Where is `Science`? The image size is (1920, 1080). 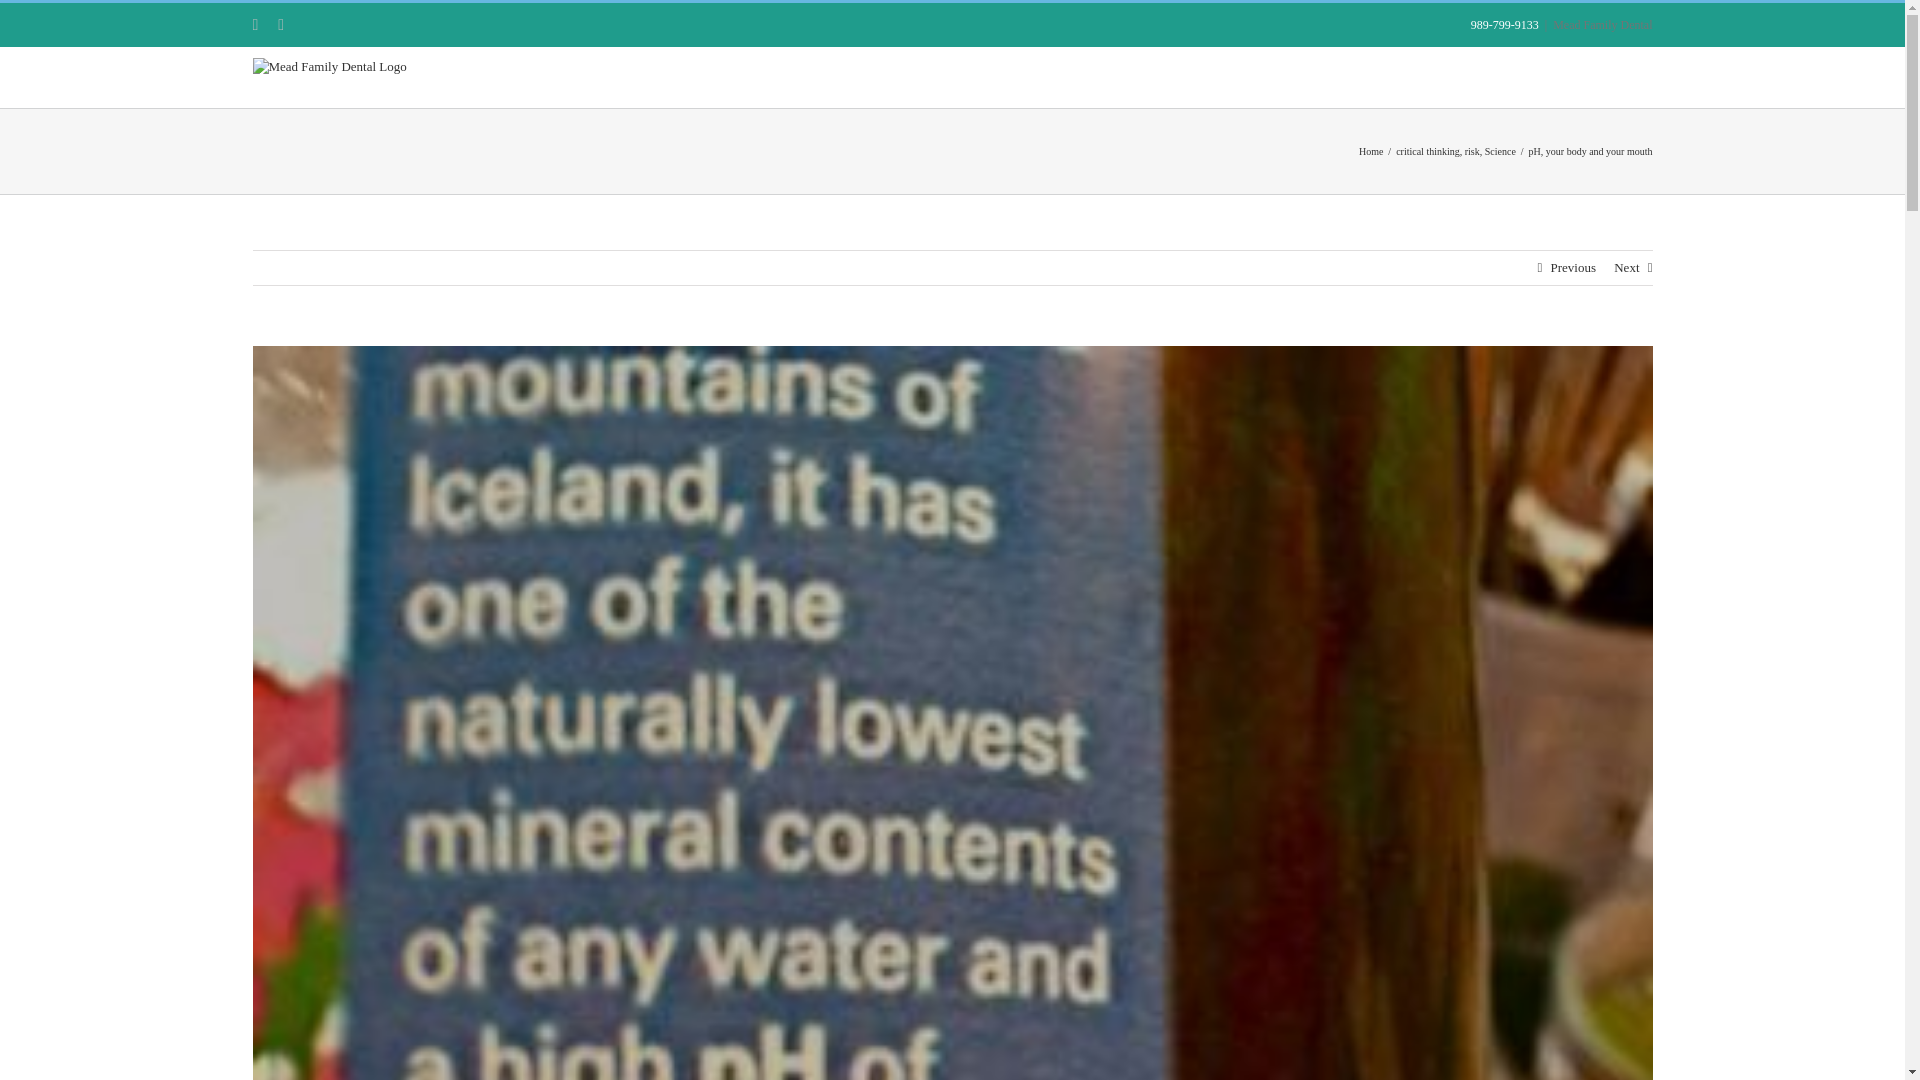
Science is located at coordinates (1500, 150).